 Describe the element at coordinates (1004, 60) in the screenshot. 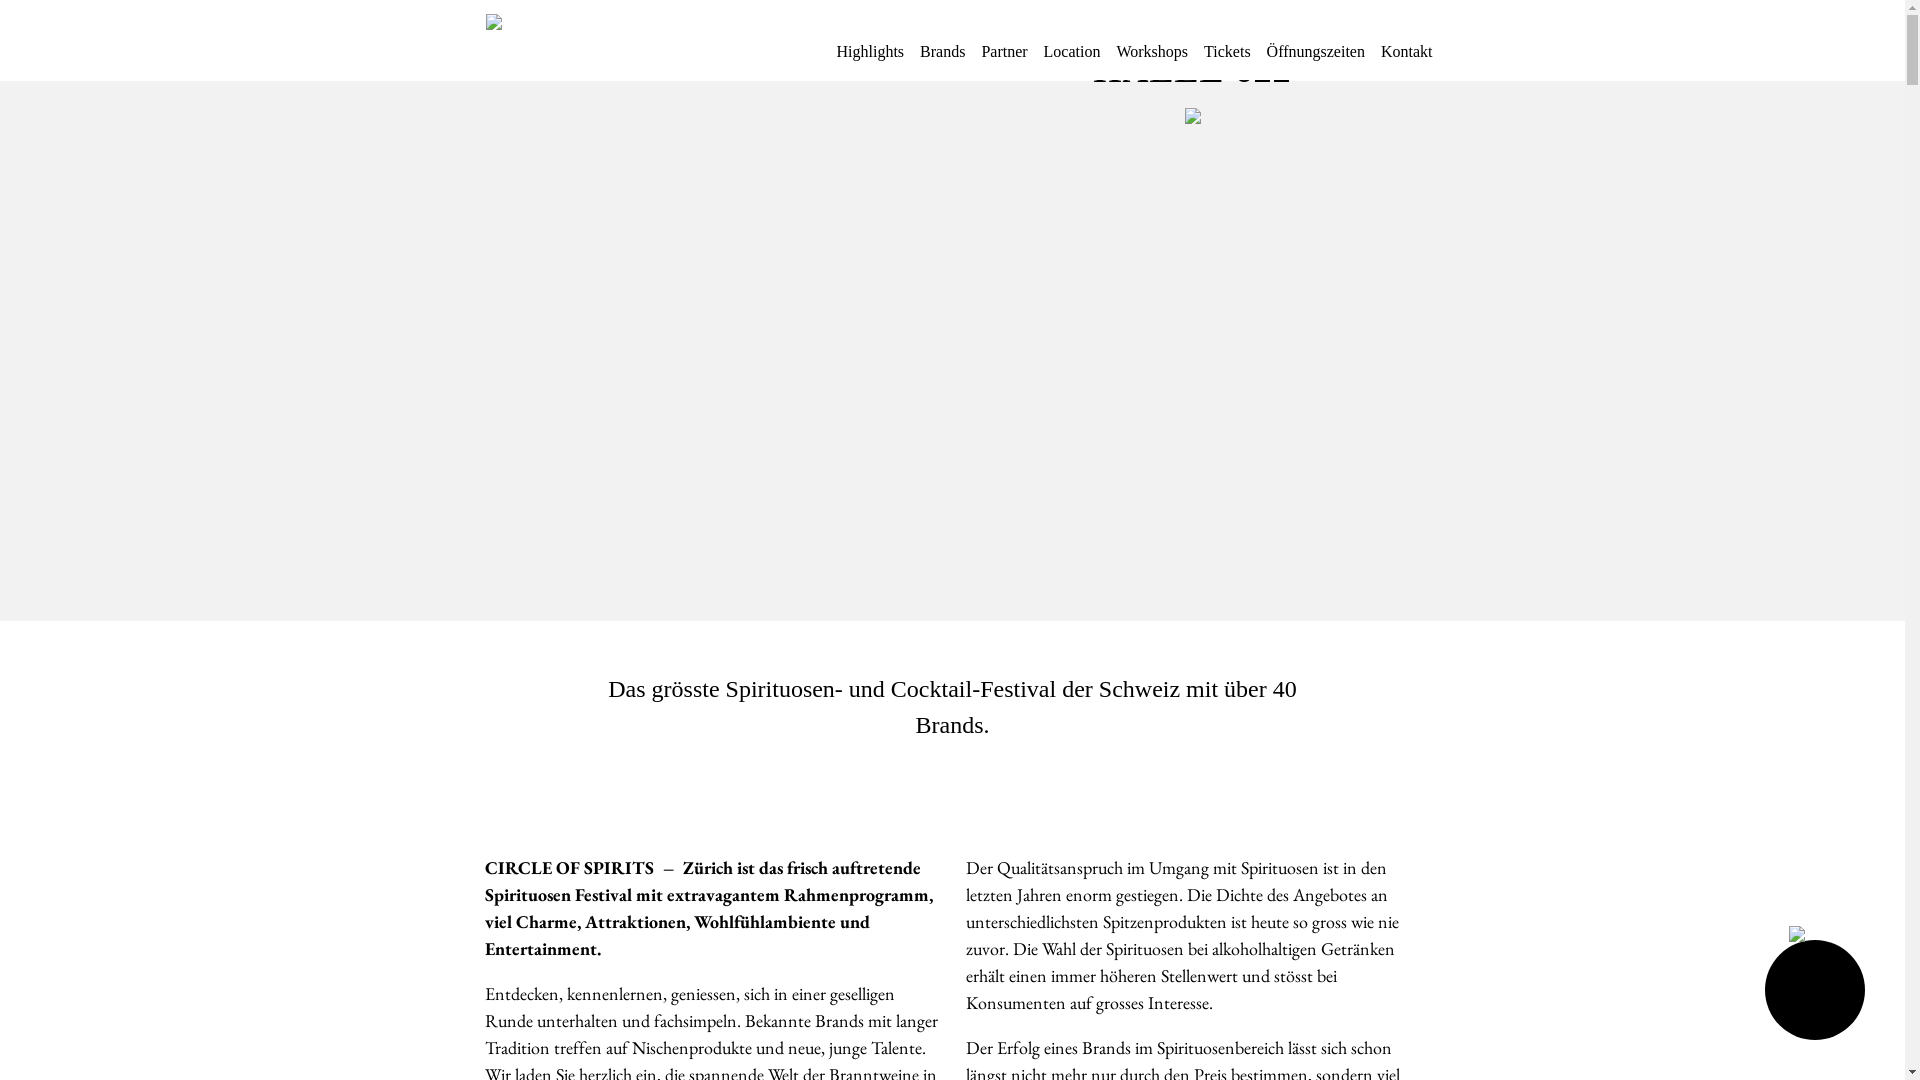

I see `Partner` at that location.